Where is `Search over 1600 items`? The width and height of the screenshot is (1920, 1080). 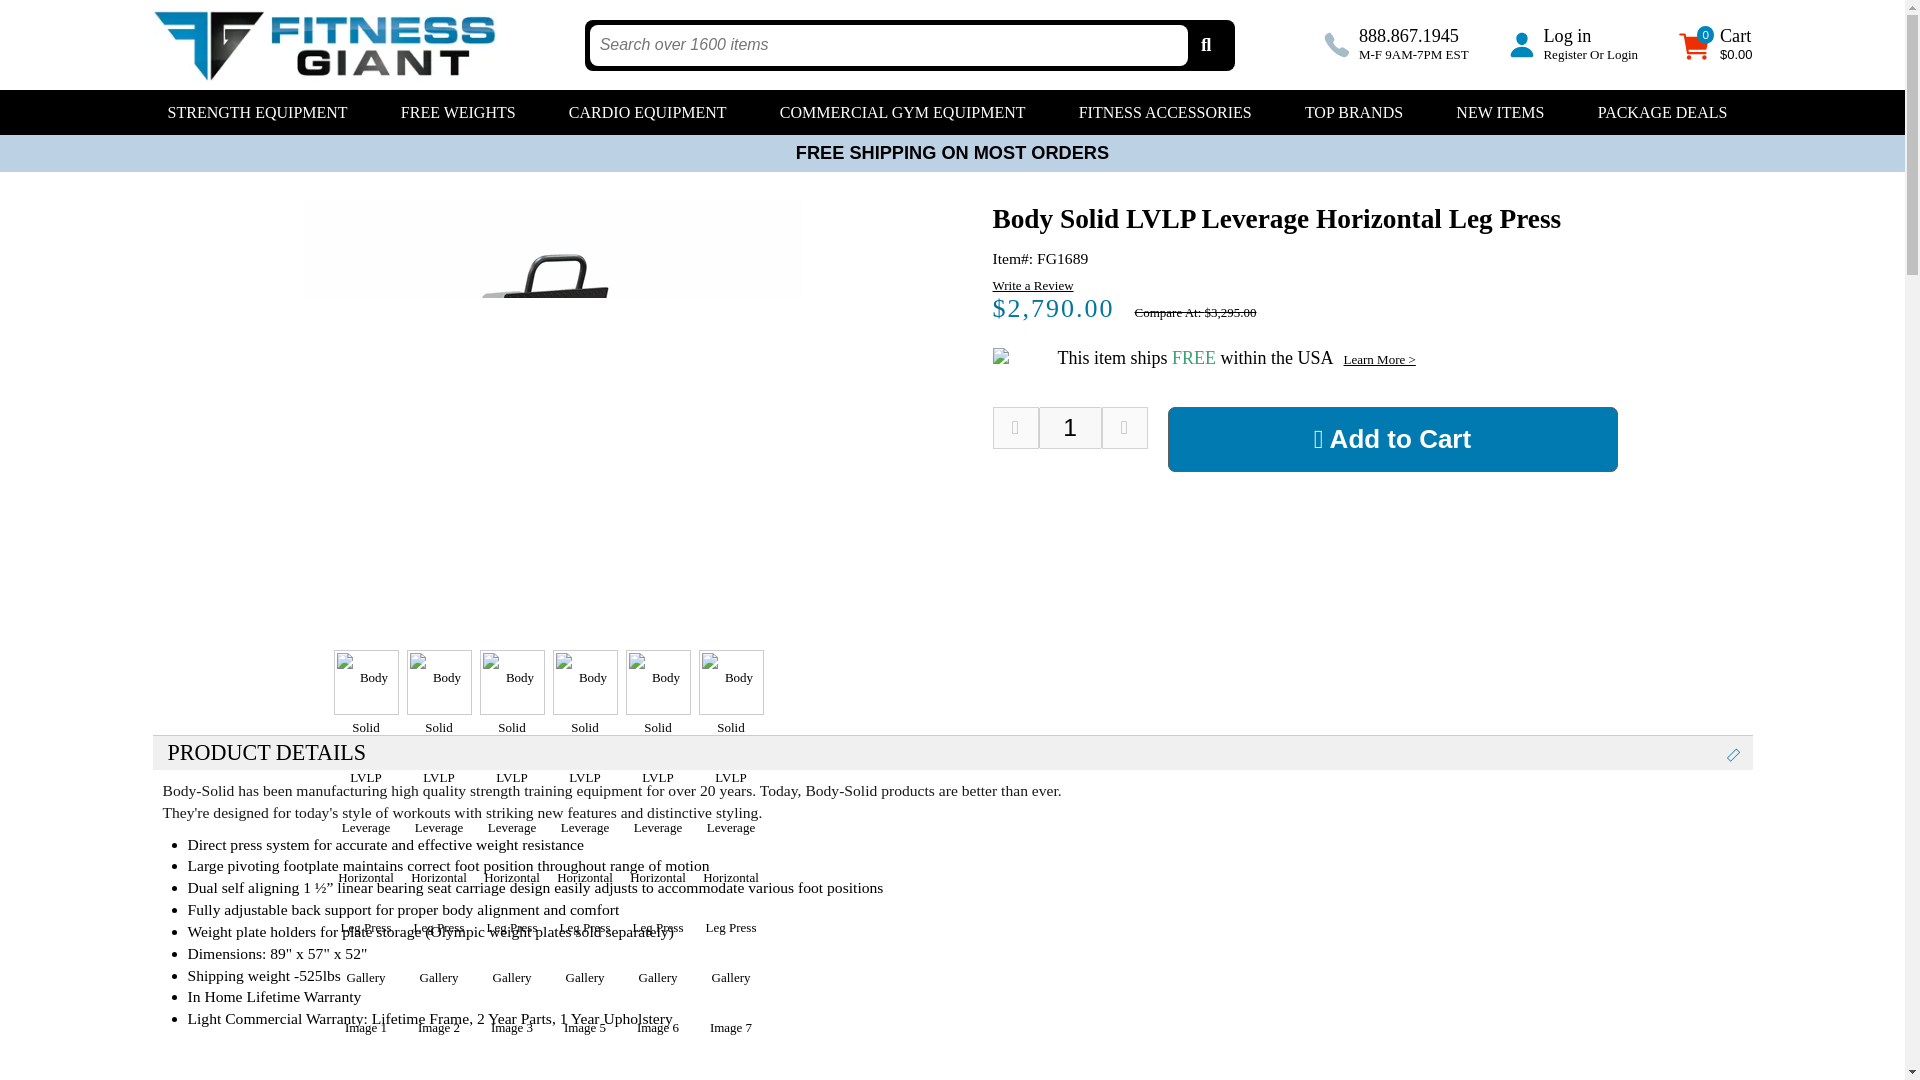
Search over 1600 items is located at coordinates (888, 44).